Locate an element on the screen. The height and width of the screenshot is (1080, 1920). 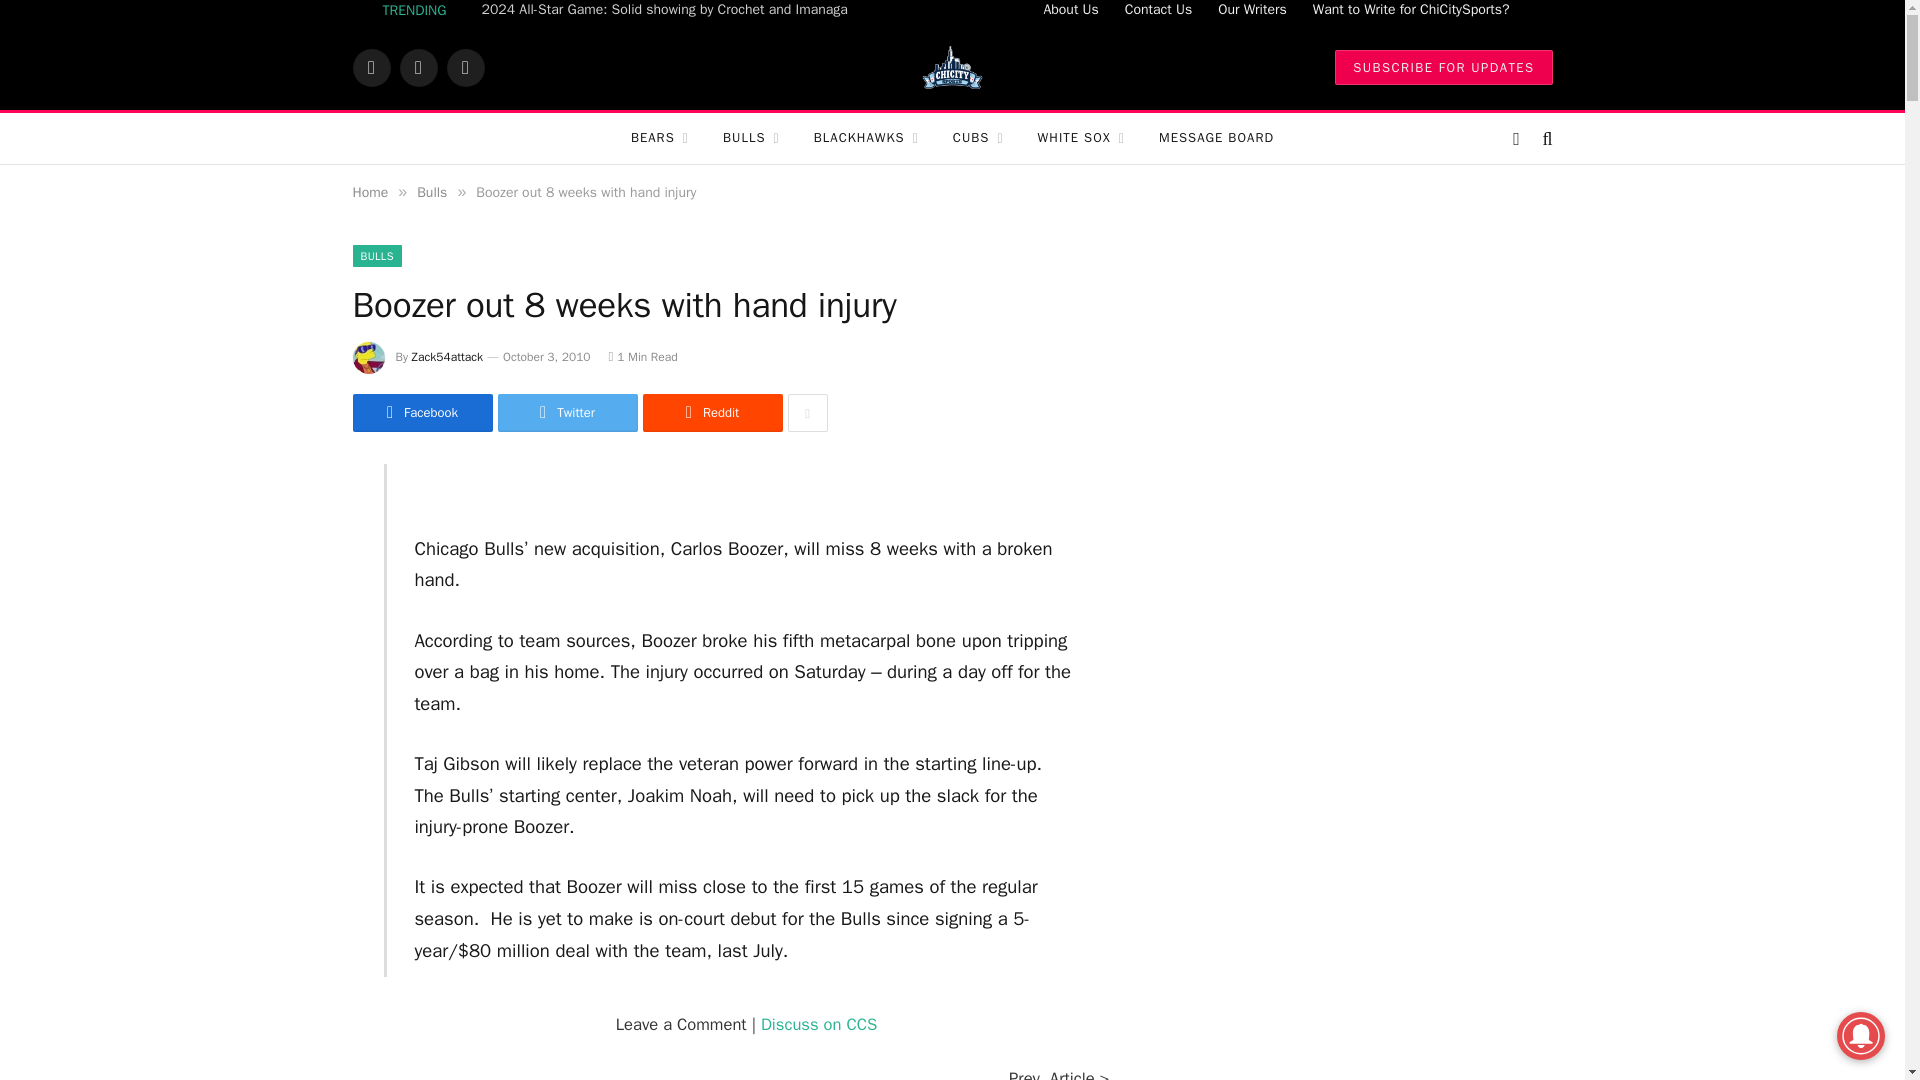
CCS - Forums - Chicago Bulls is located at coordinates (818, 1024).